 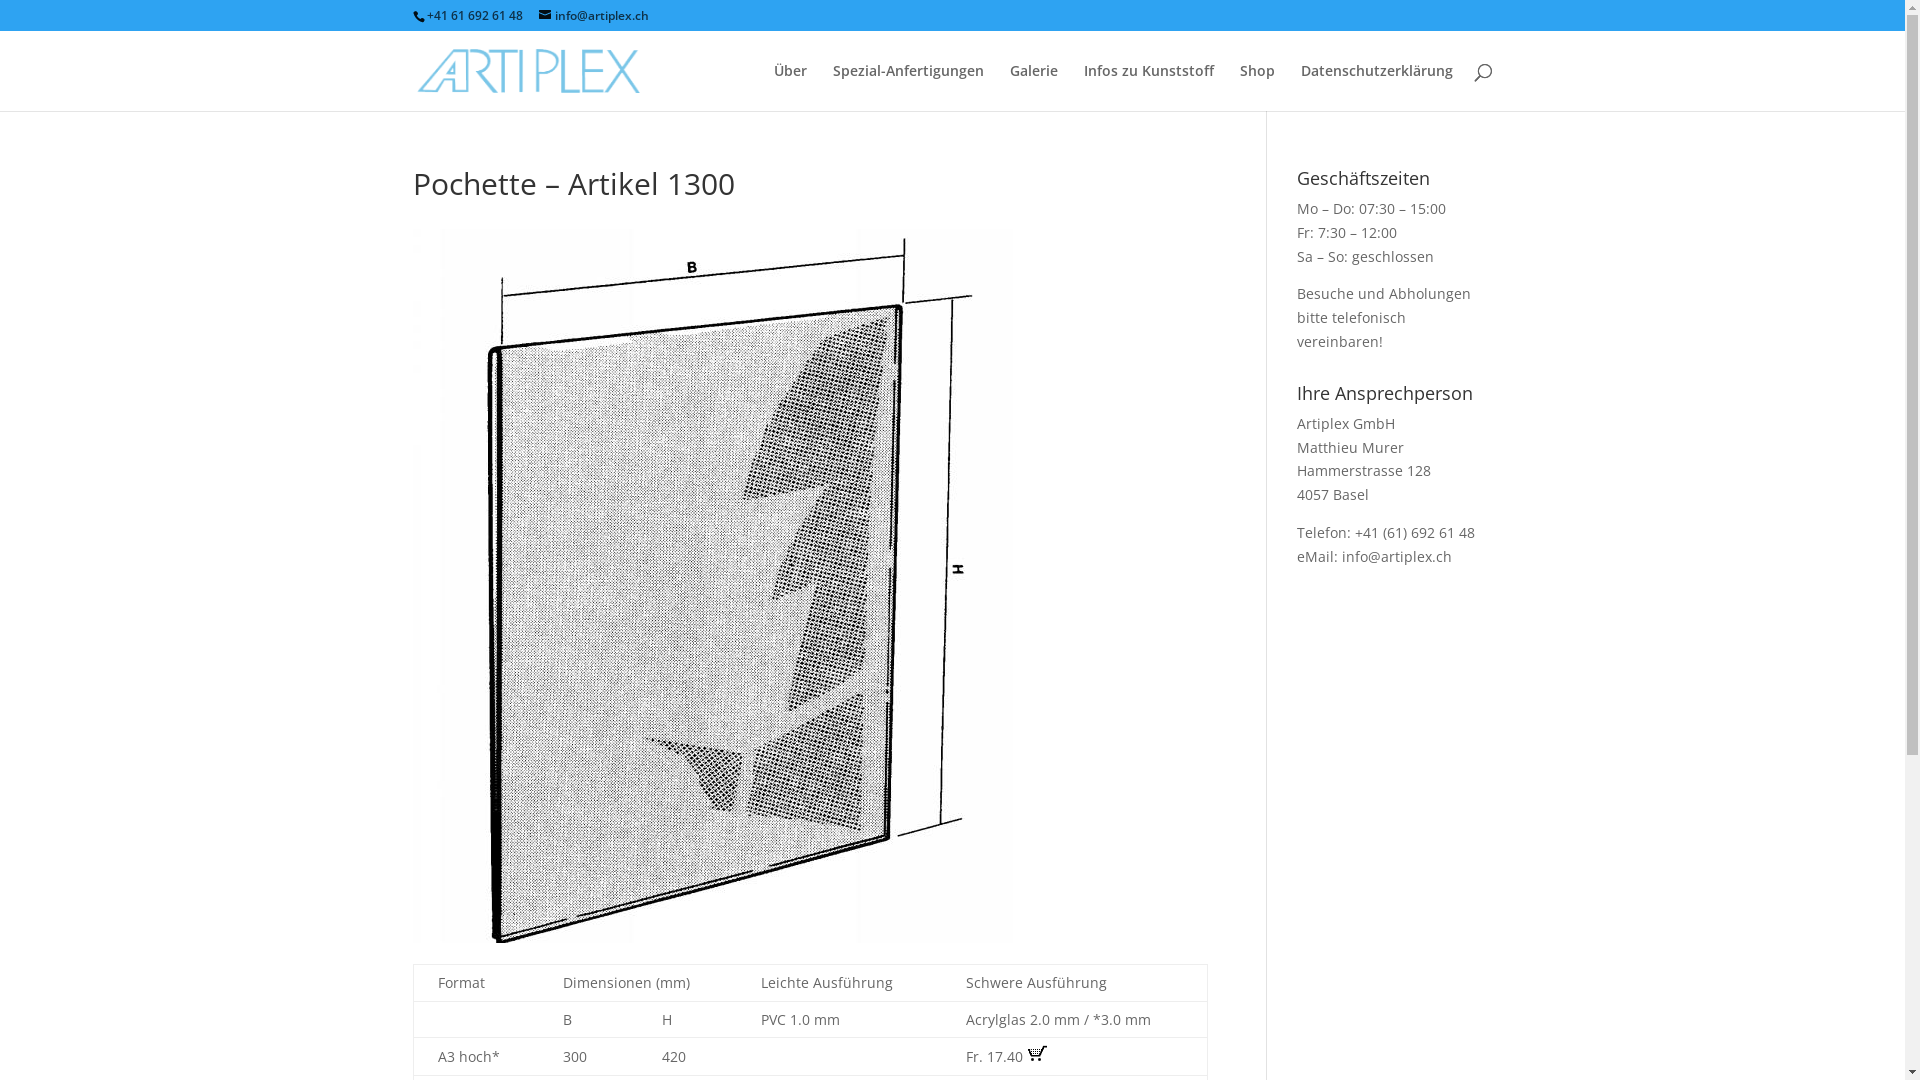 What do you see at coordinates (593, 16) in the screenshot?
I see `info@artiplex.ch` at bounding box center [593, 16].